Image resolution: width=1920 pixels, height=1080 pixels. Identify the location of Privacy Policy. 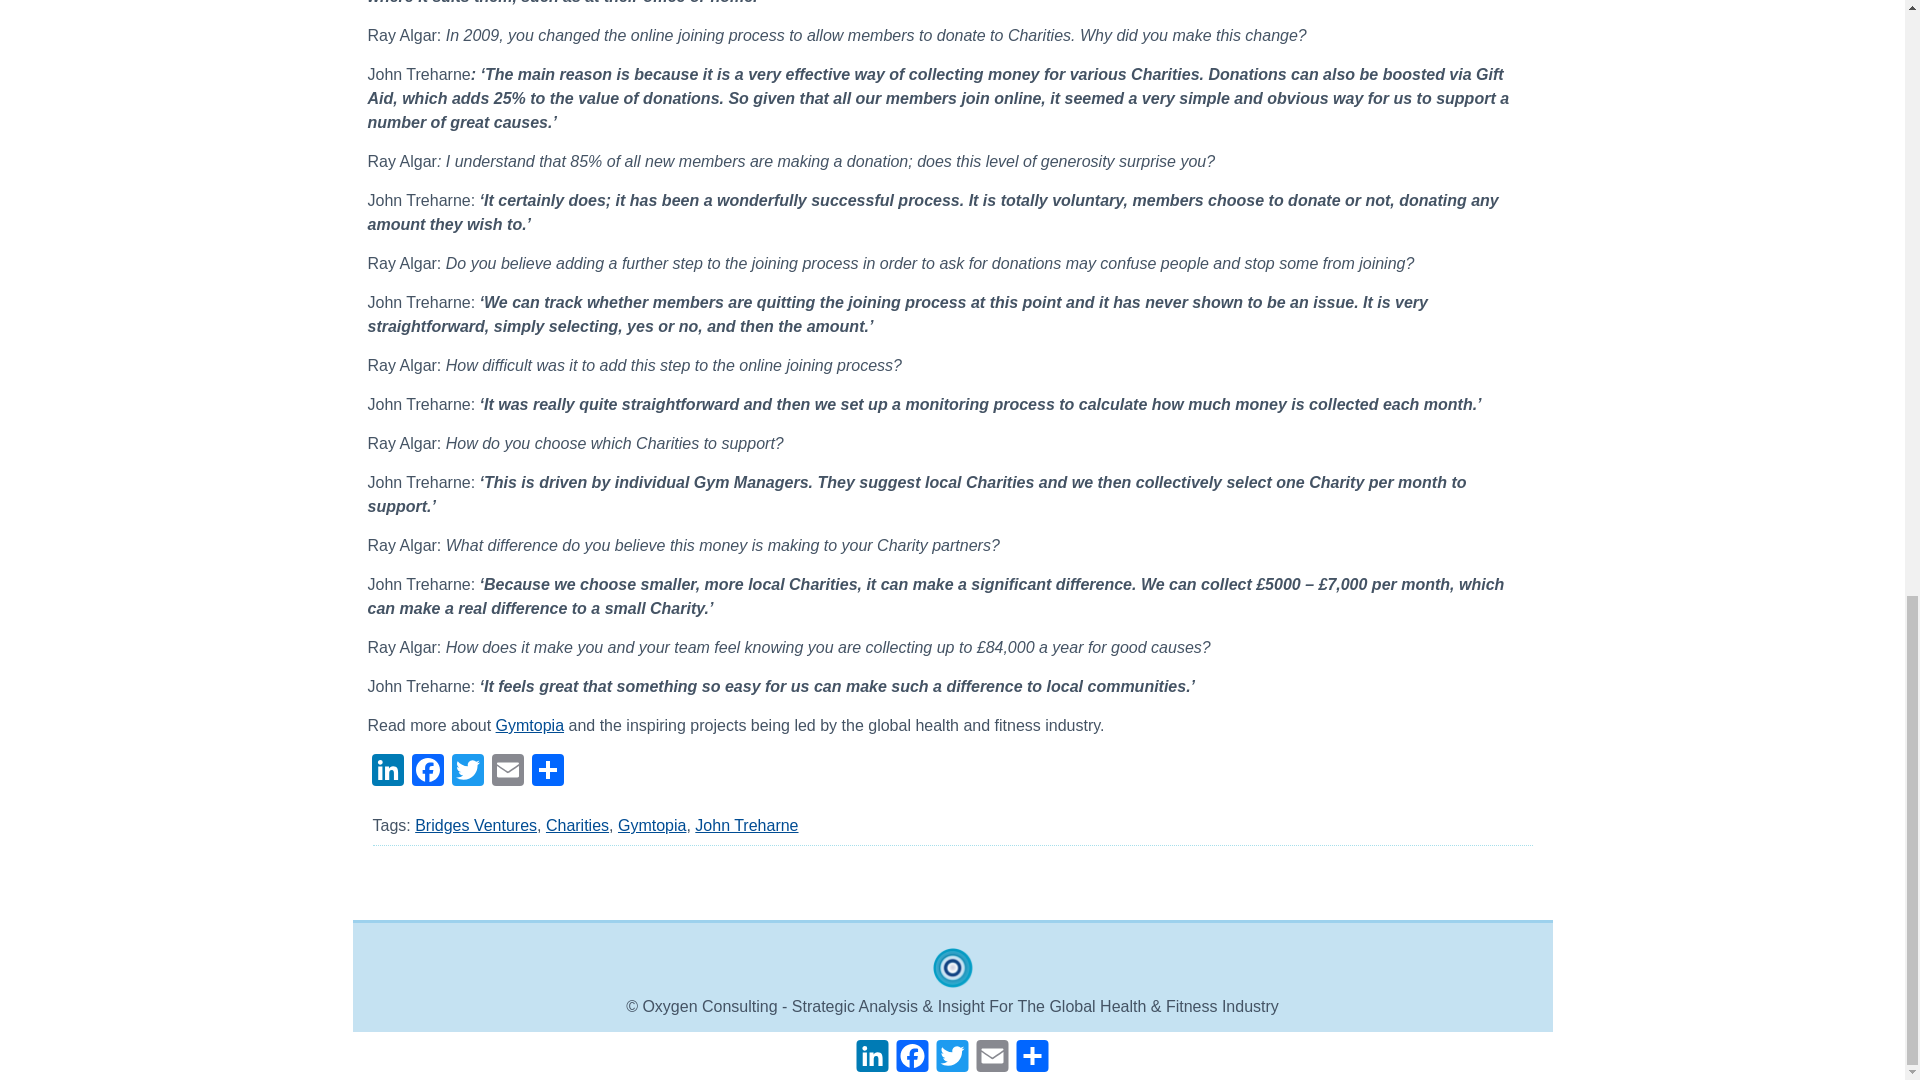
(971, 1042).